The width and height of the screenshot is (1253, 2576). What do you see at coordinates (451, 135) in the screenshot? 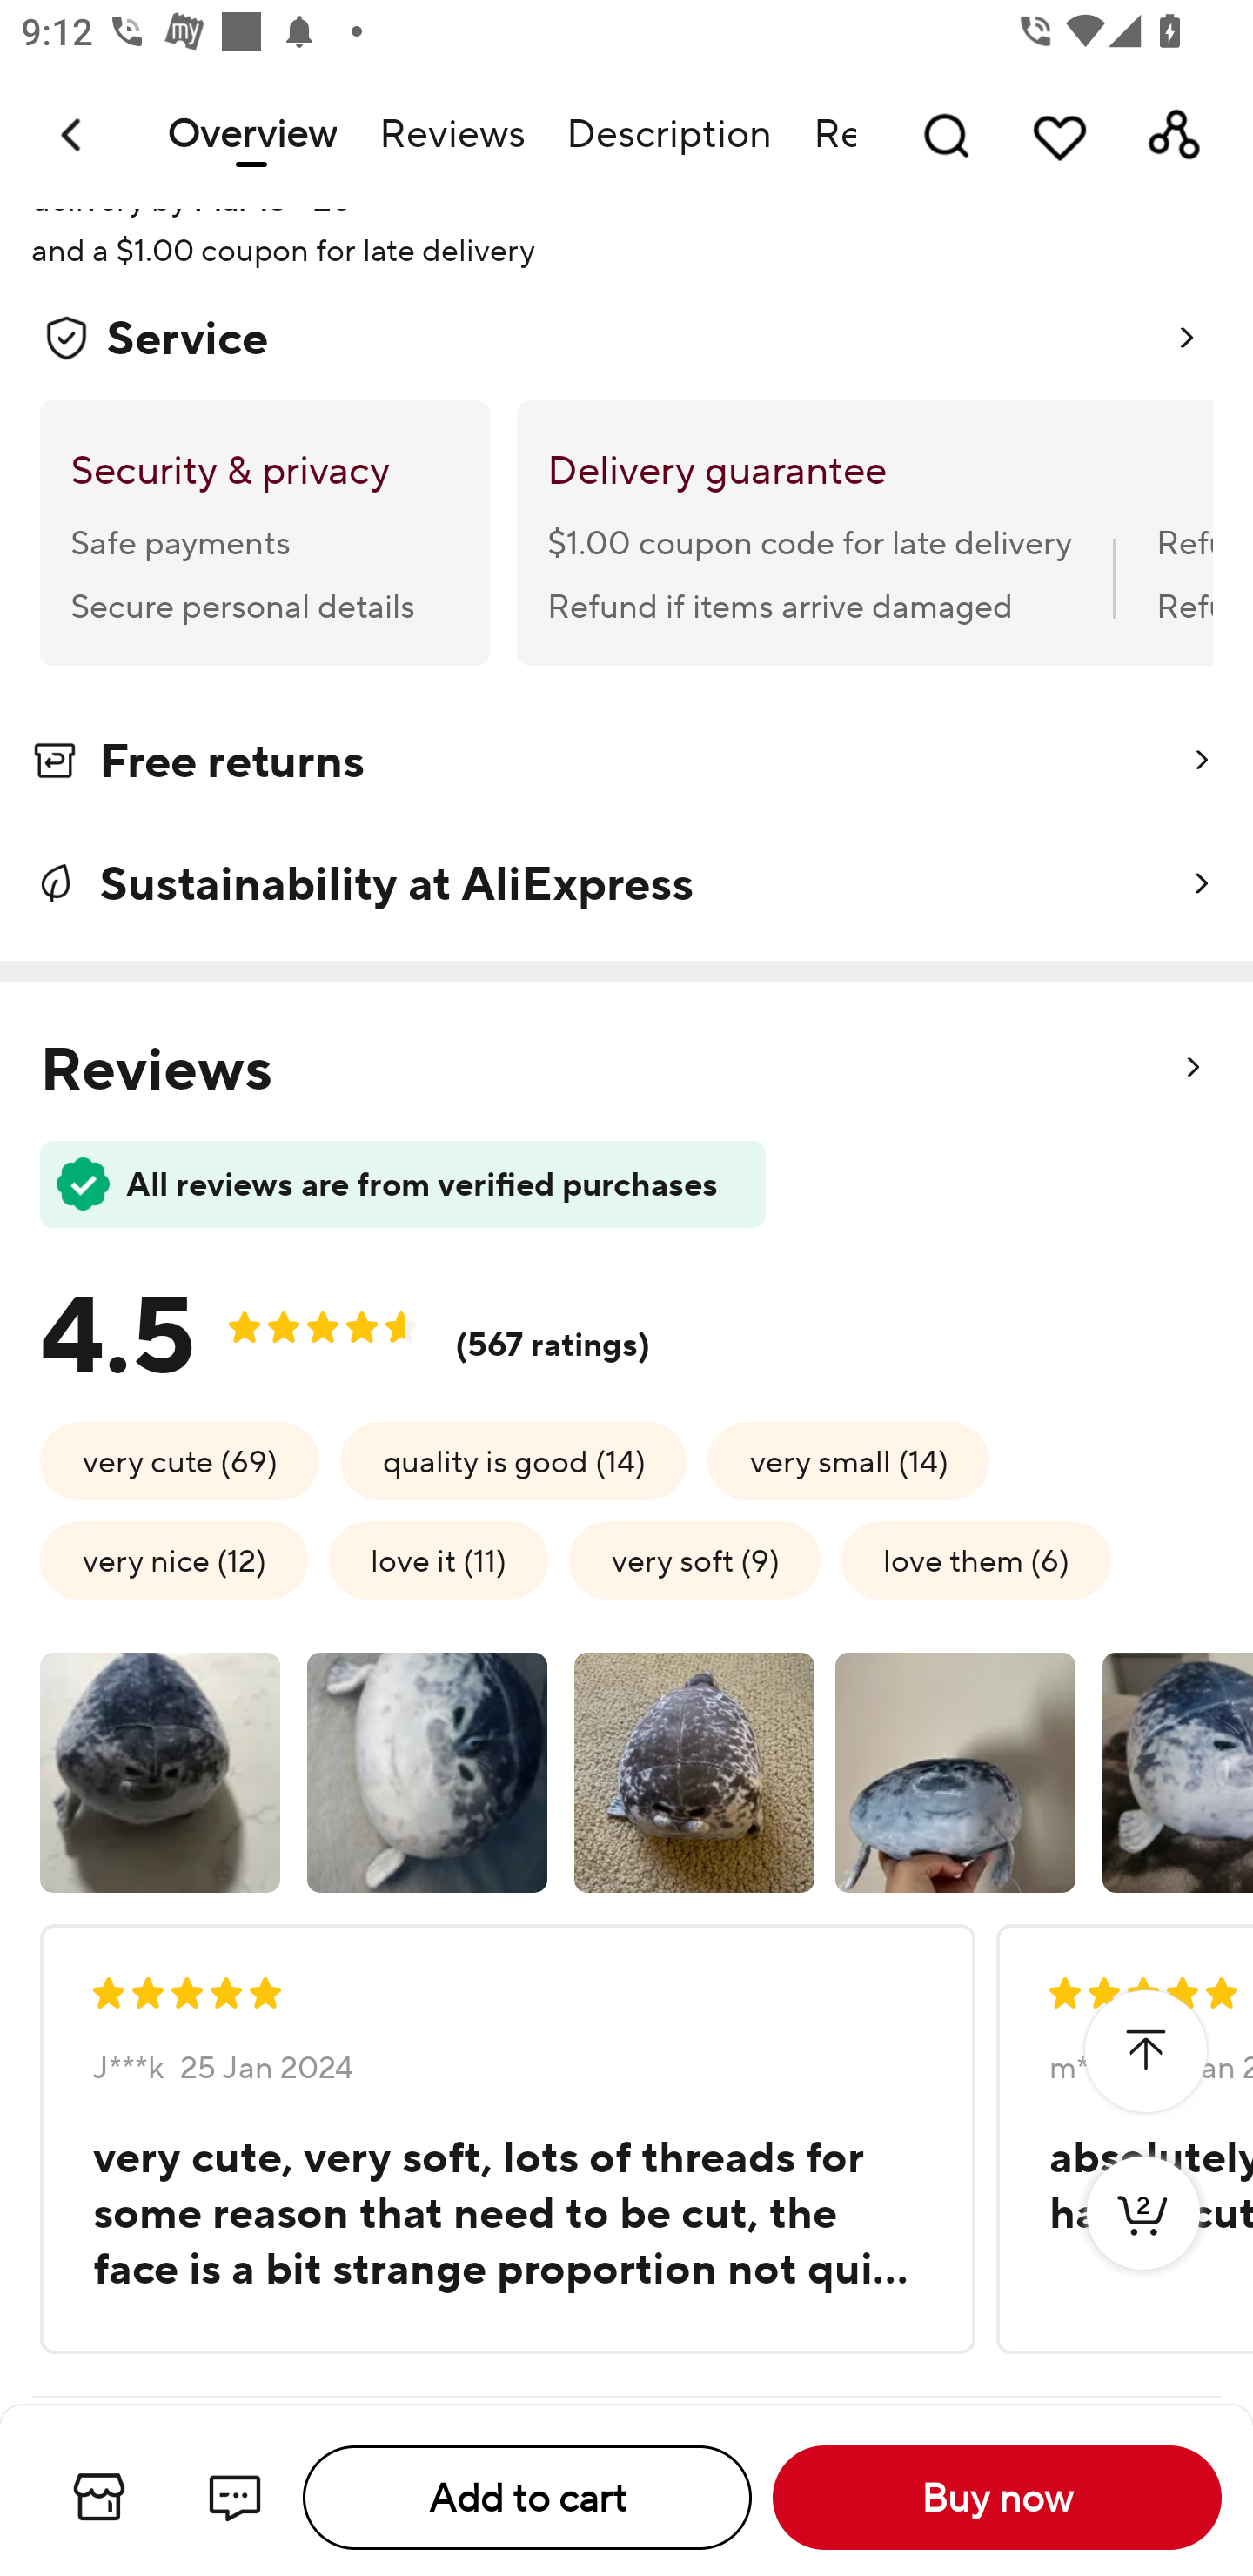
I see `Reviews` at bounding box center [451, 135].